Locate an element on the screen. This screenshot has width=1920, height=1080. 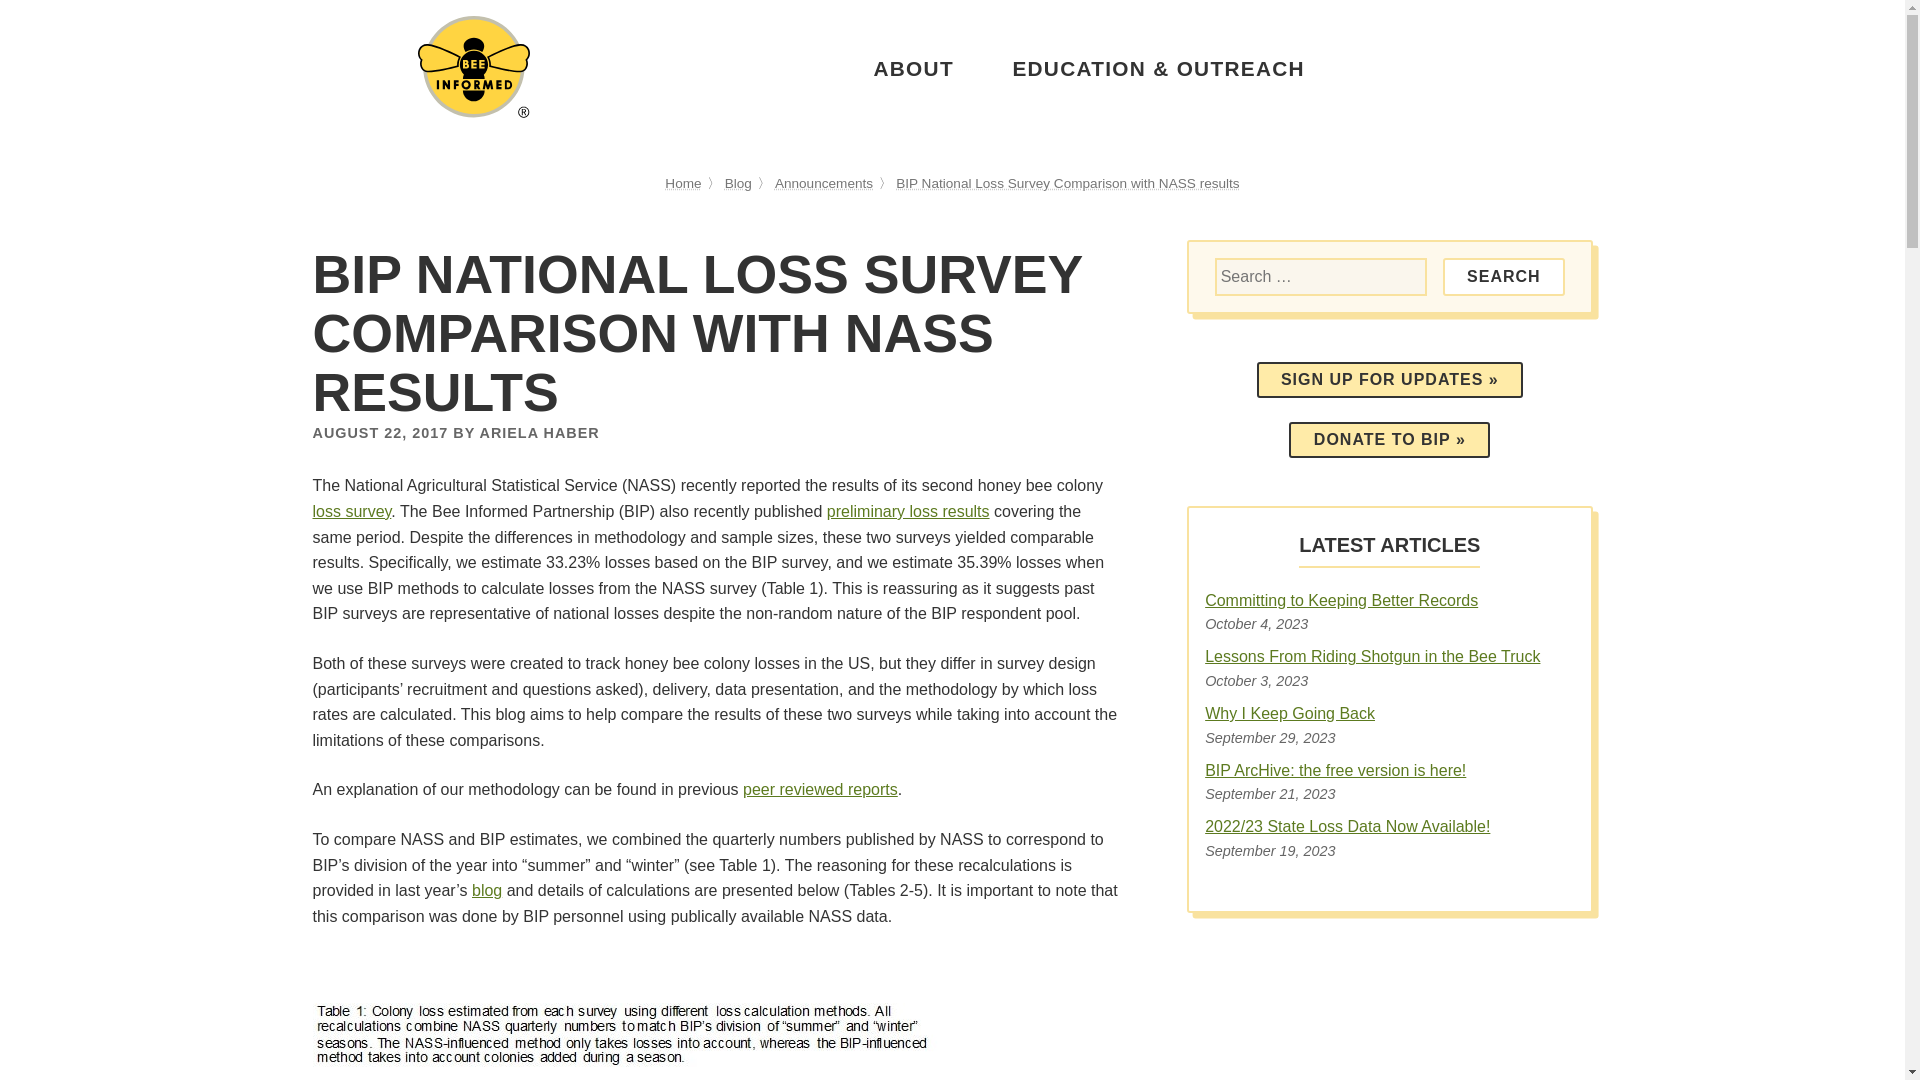
AUGUST 22, 2017 is located at coordinates (379, 432).